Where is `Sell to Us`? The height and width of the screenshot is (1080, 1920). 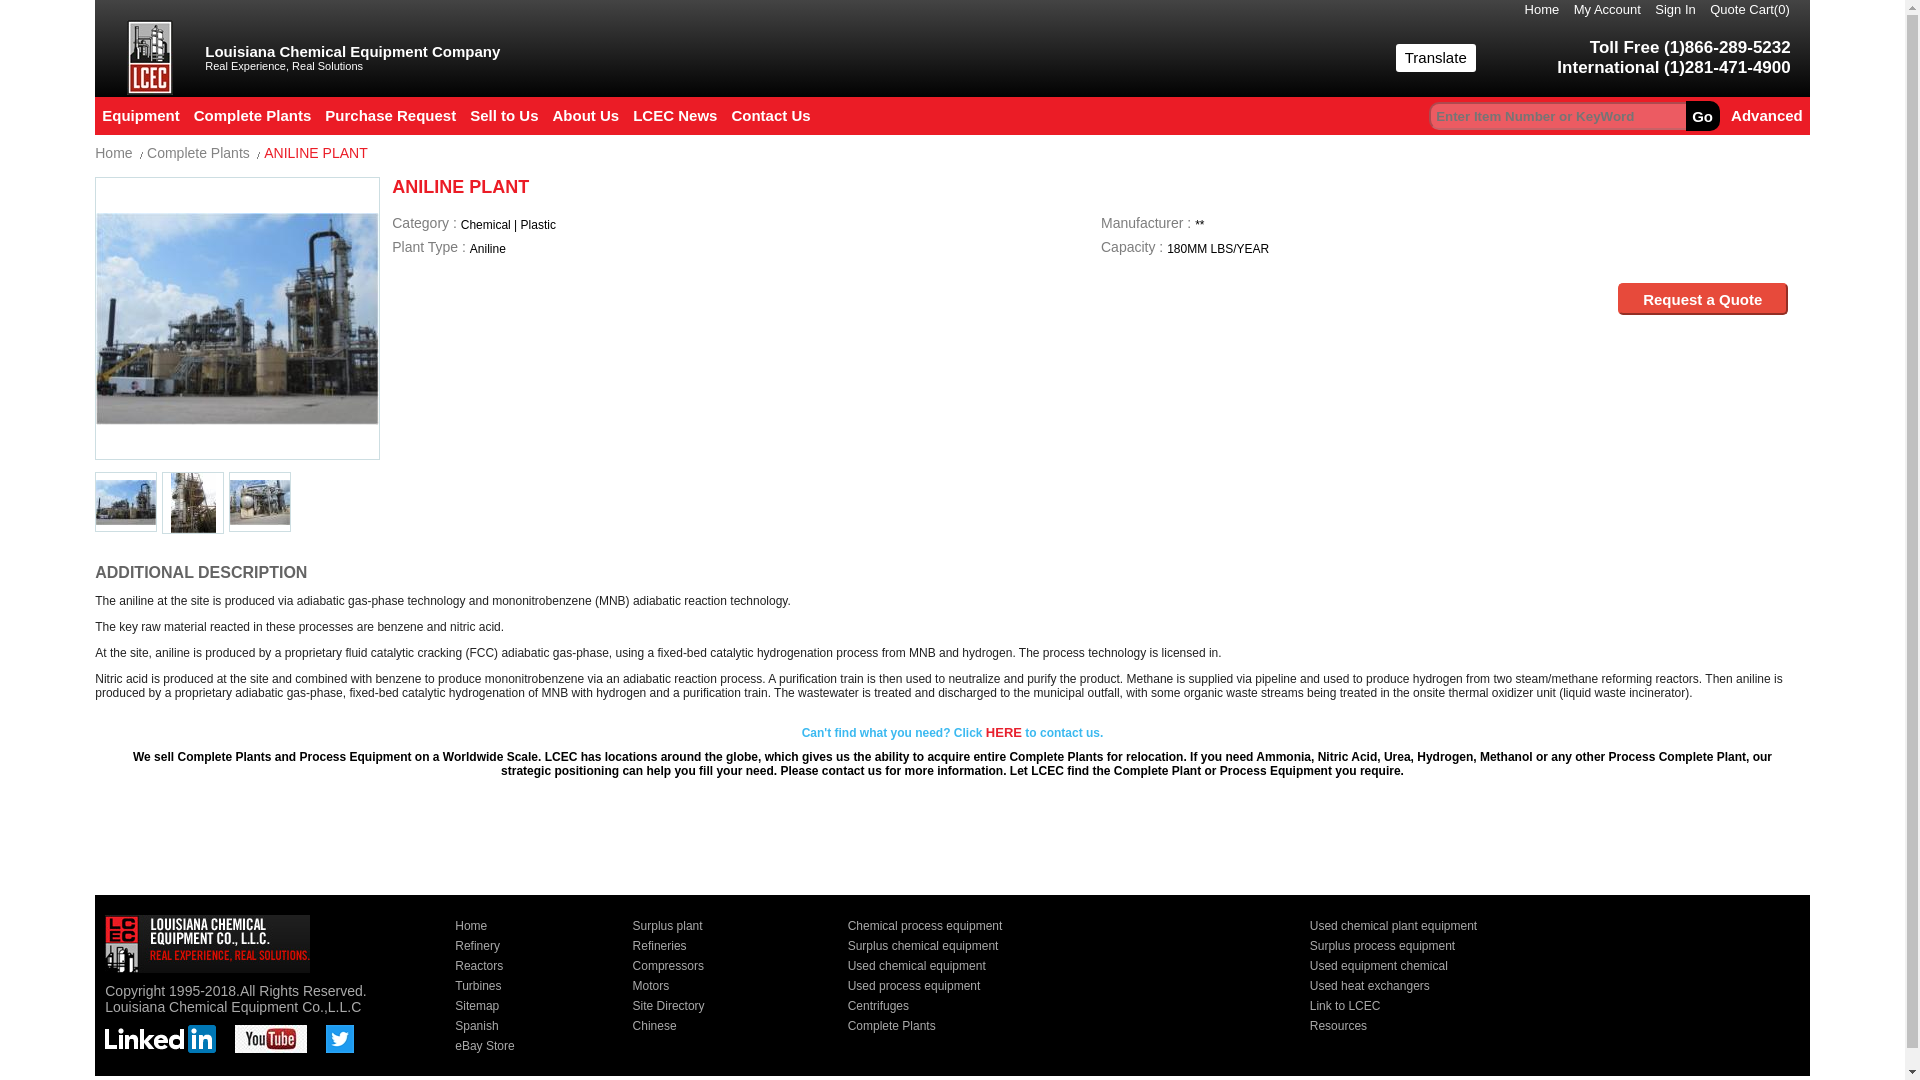
Sell to Us is located at coordinates (504, 115).